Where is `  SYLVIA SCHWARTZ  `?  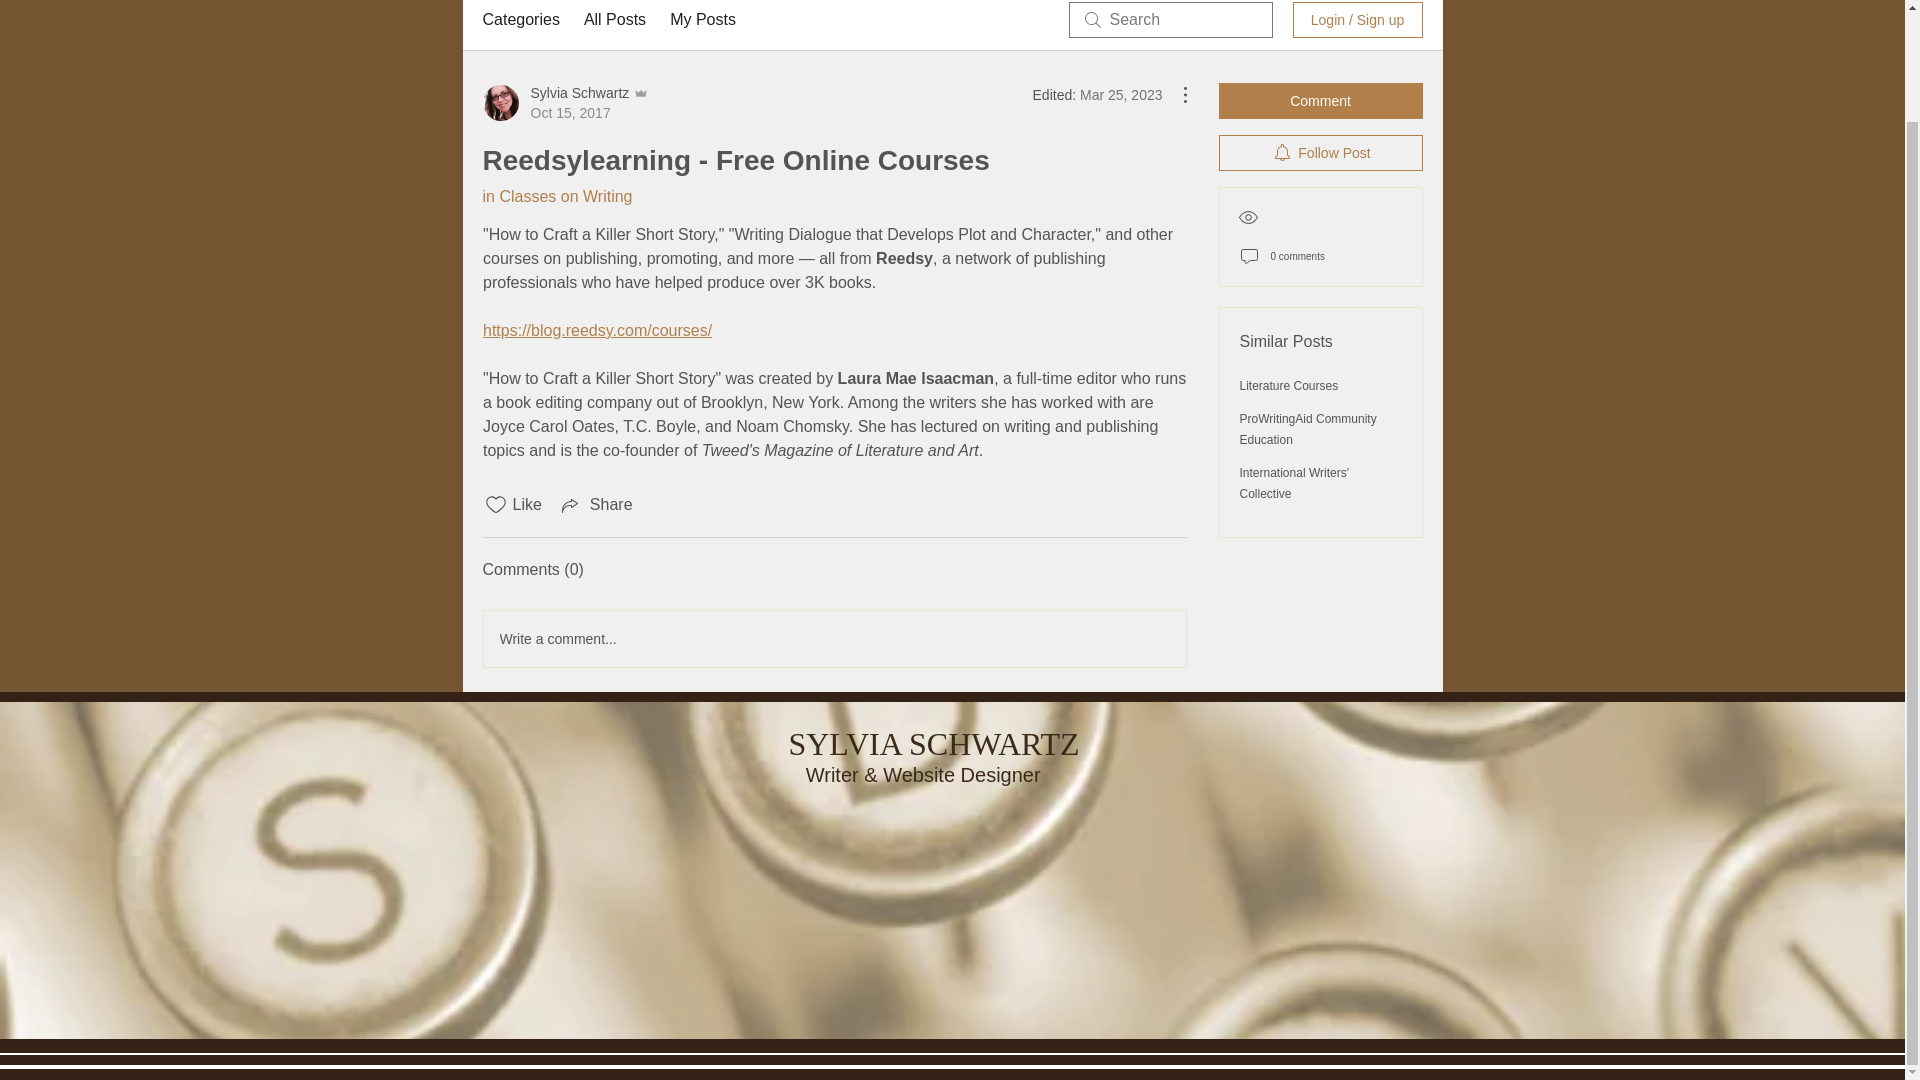   SYLVIA SCHWARTZ   is located at coordinates (932, 744).